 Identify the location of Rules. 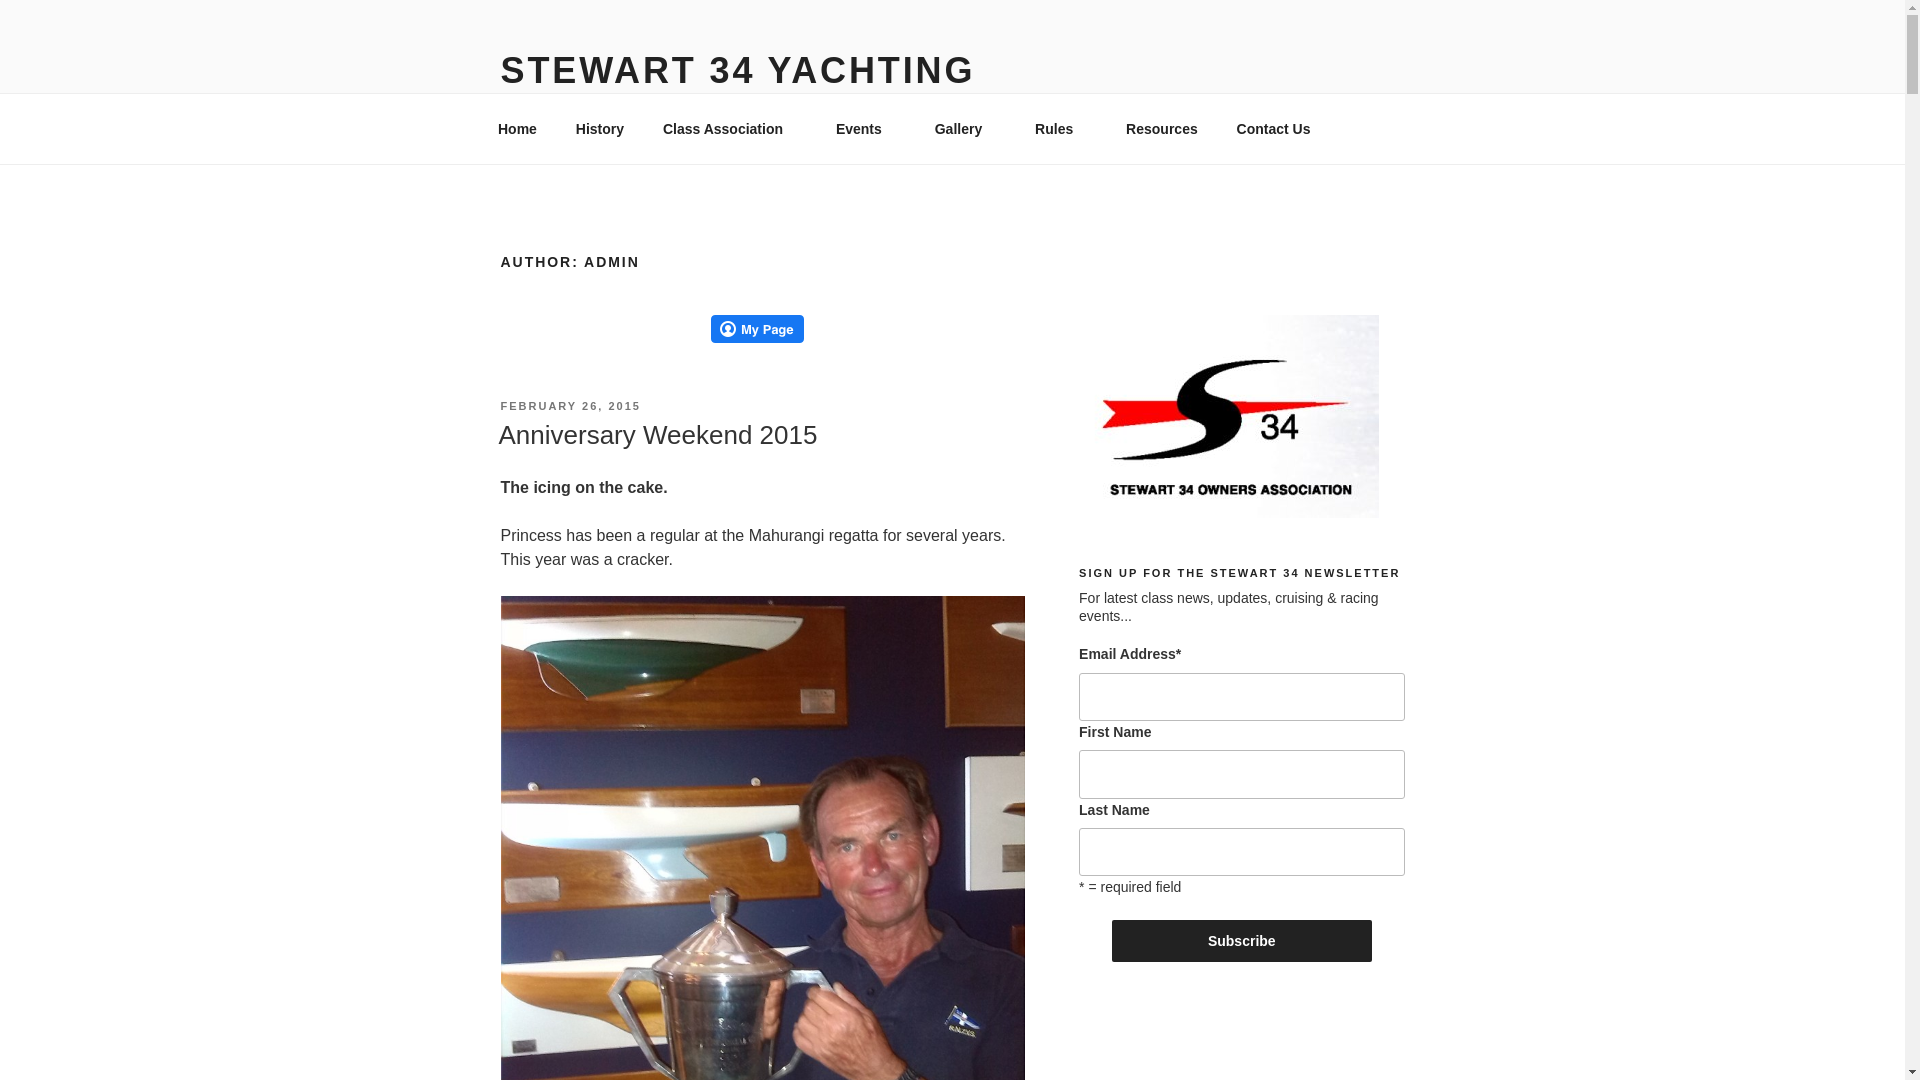
(1061, 128).